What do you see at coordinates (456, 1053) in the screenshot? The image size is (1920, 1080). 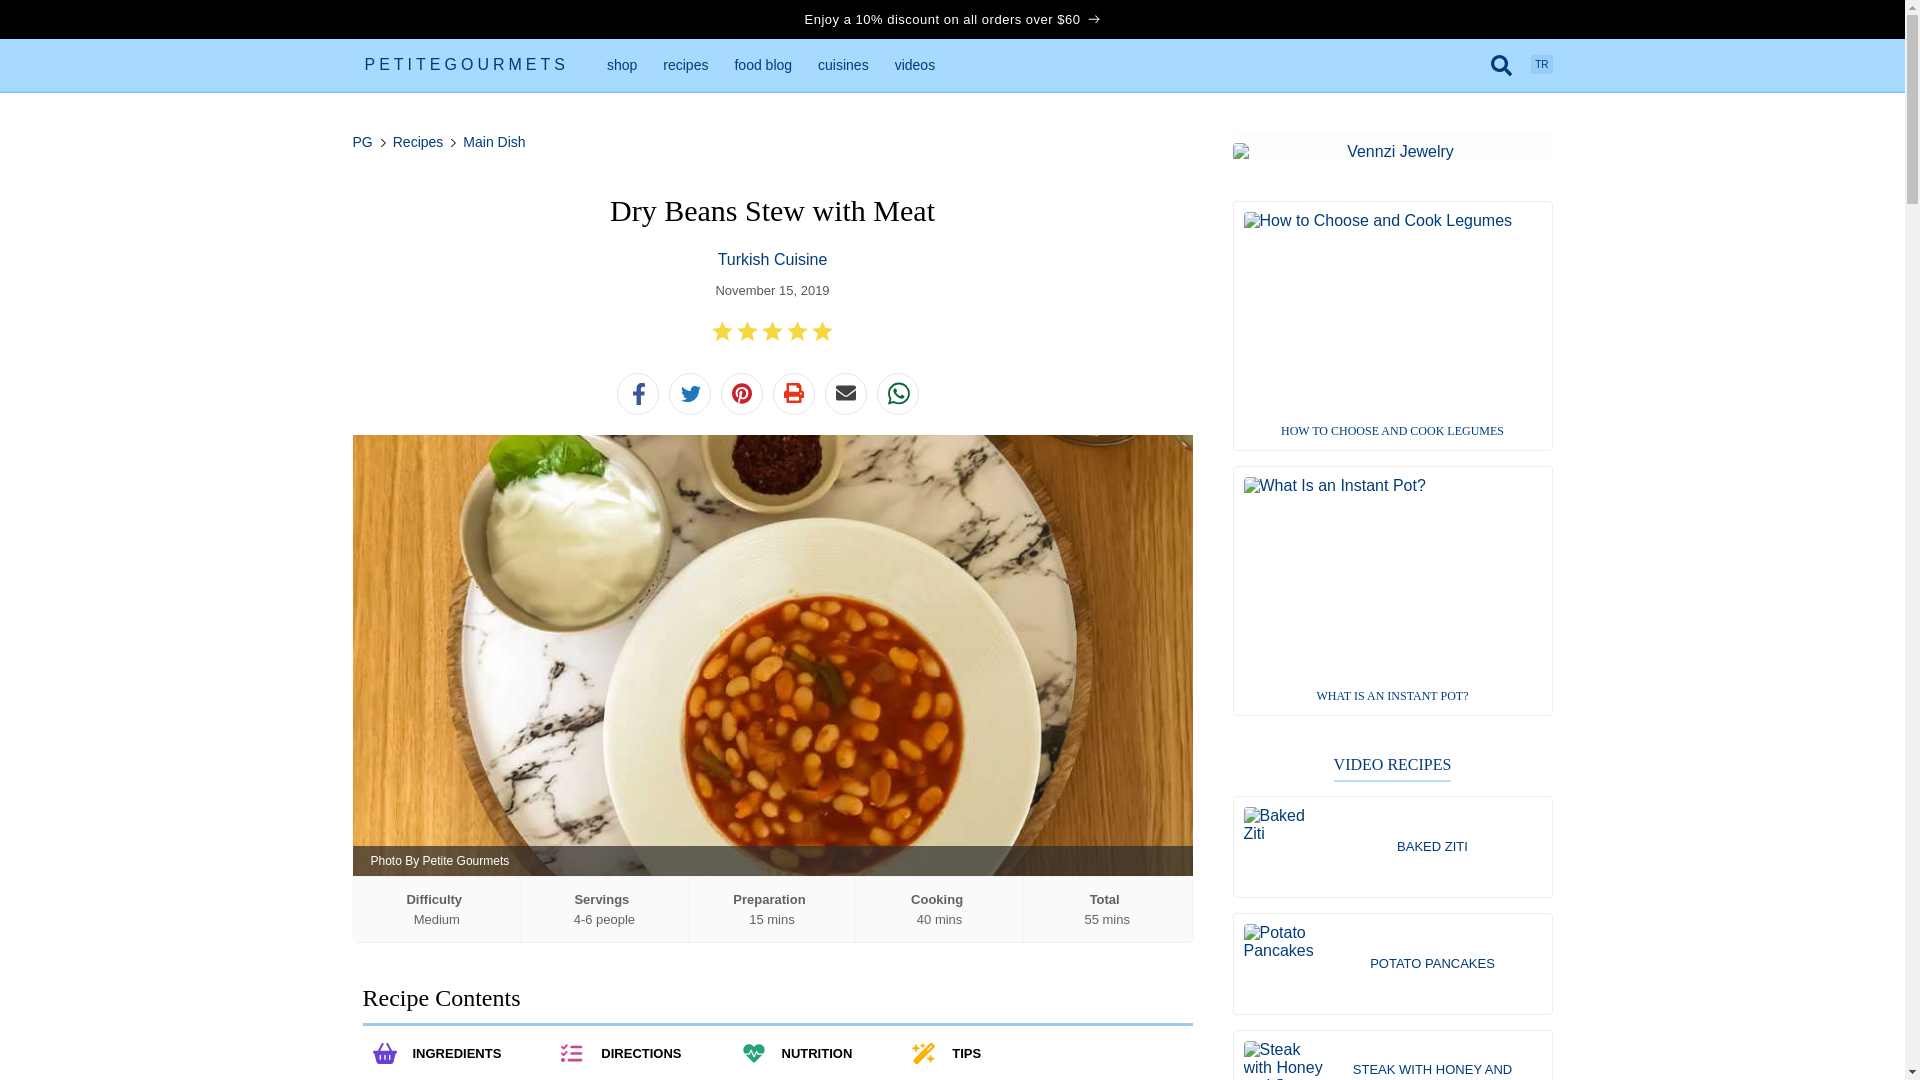 I see `INGREDIENTS` at bounding box center [456, 1053].